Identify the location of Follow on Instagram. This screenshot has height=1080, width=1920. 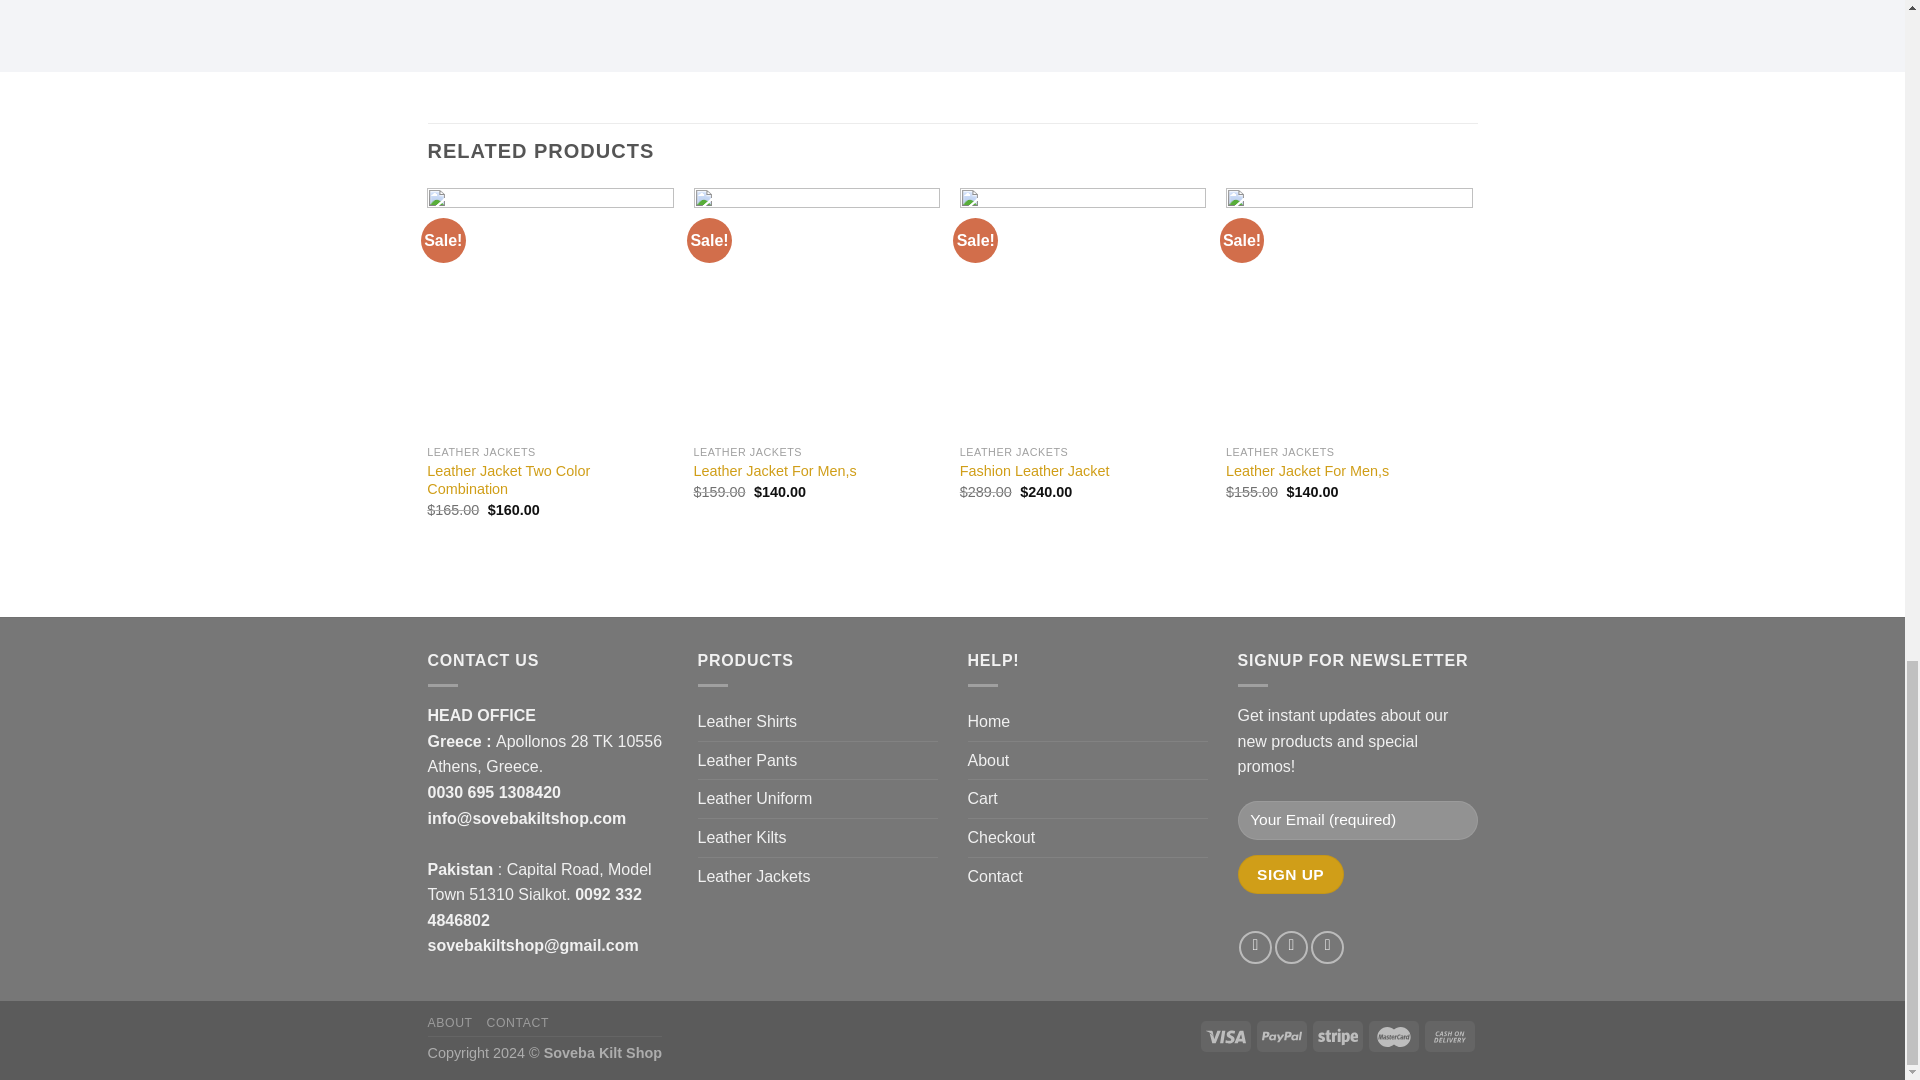
(1290, 947).